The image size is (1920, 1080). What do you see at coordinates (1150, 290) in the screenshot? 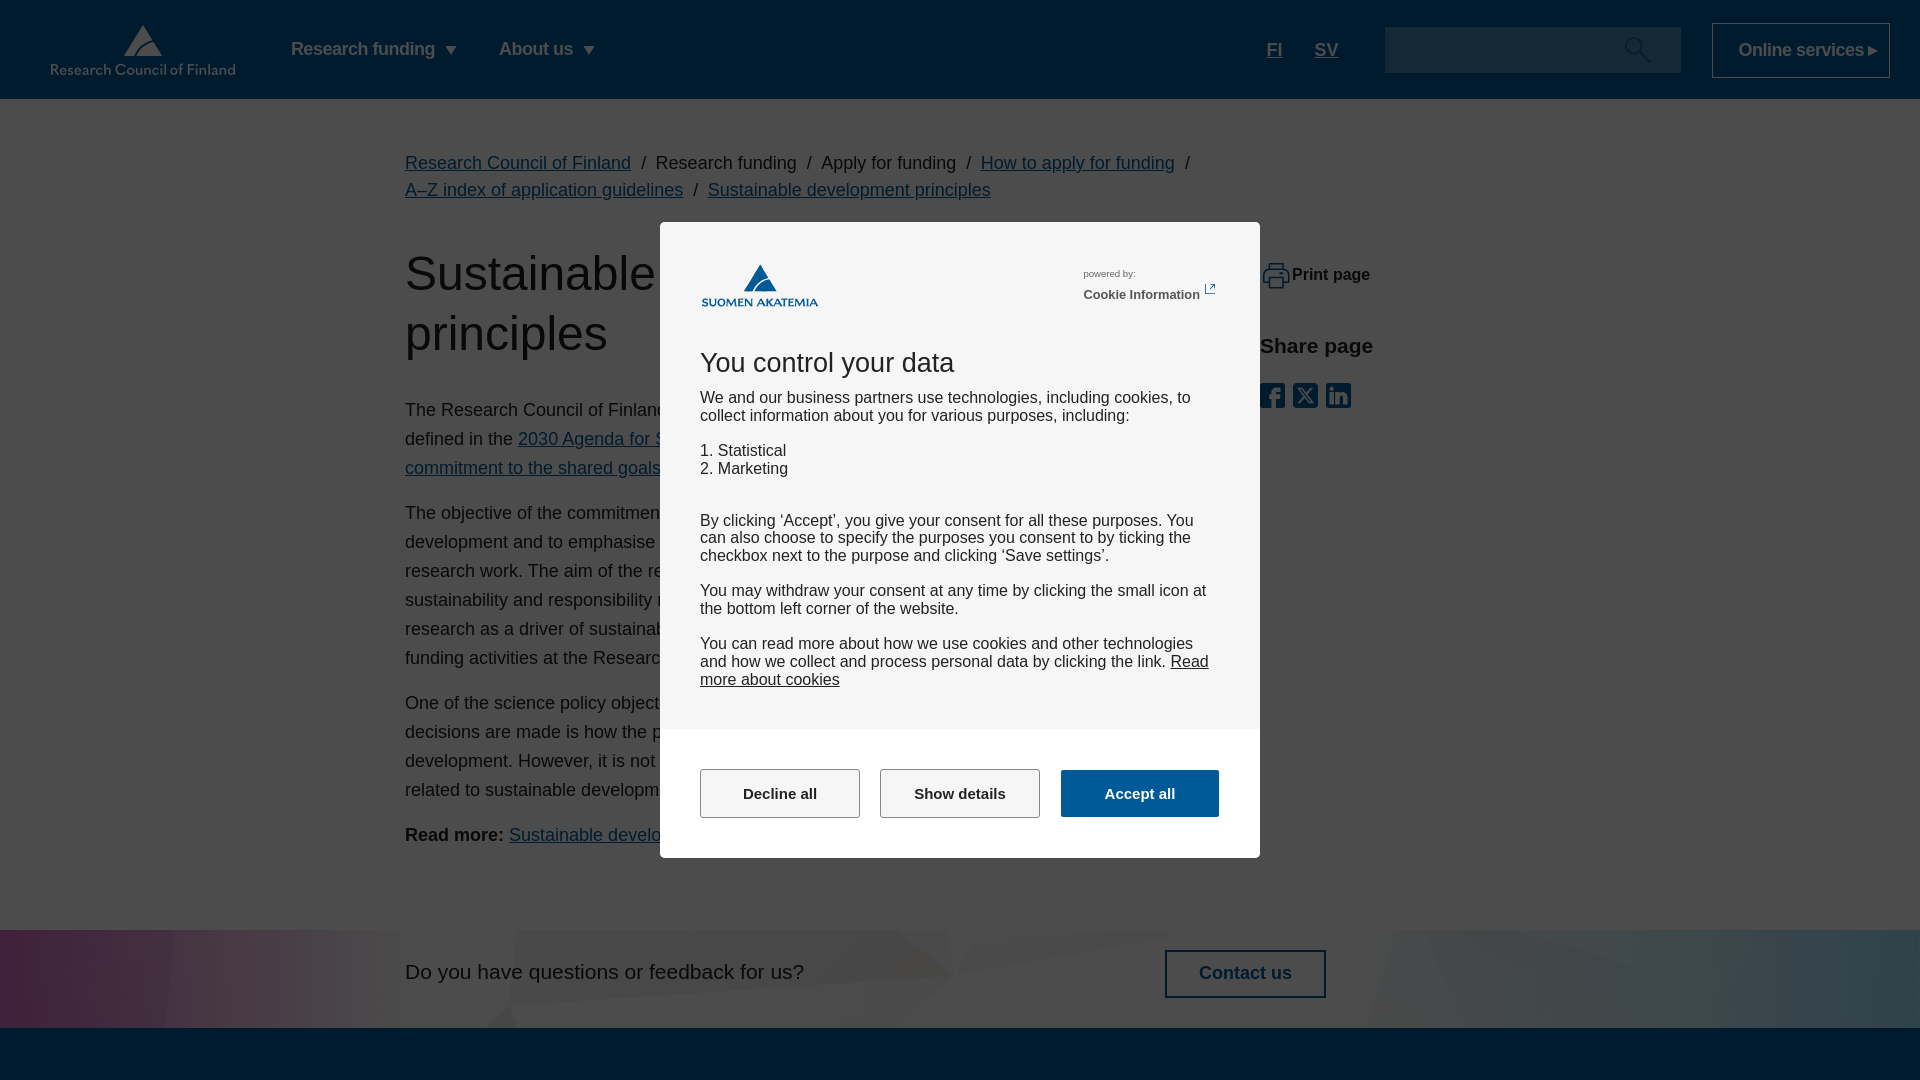
I see `Cookie Information` at bounding box center [1150, 290].